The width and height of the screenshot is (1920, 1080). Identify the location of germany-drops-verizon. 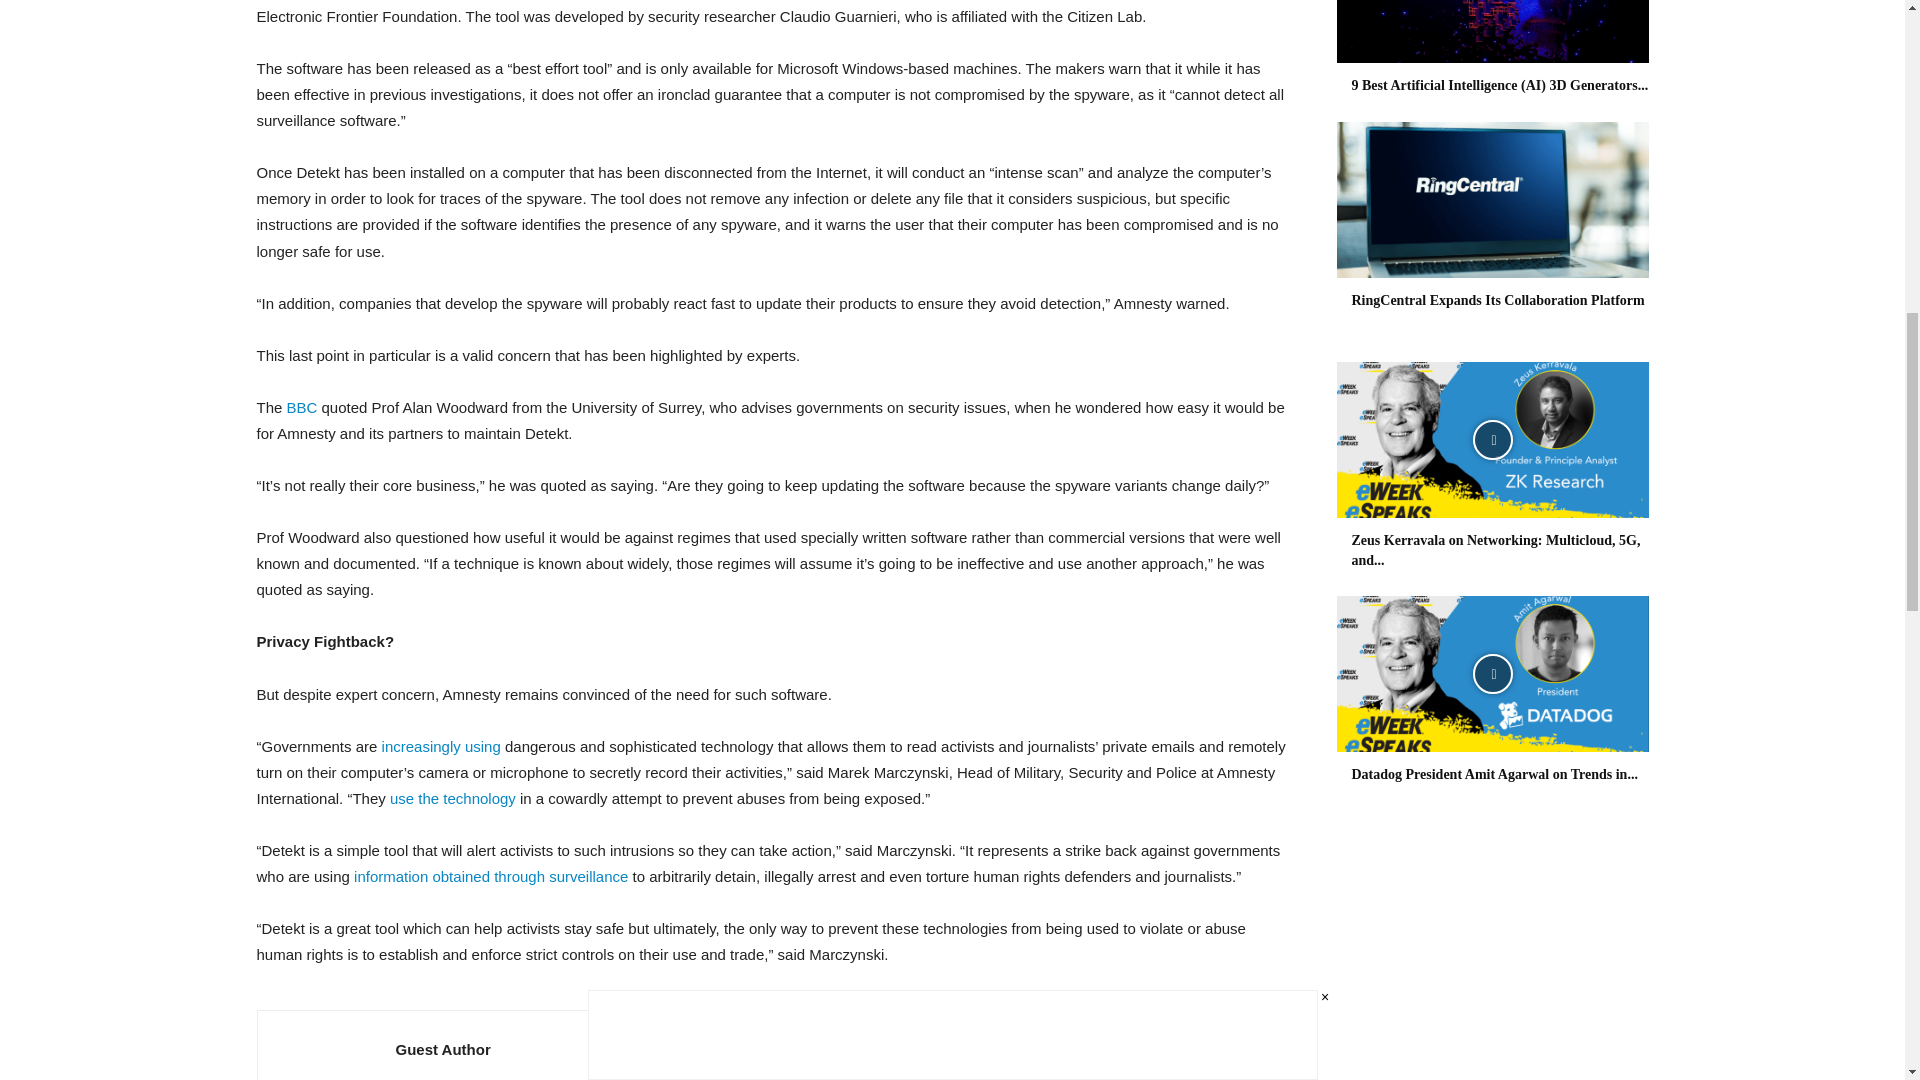
(452, 798).